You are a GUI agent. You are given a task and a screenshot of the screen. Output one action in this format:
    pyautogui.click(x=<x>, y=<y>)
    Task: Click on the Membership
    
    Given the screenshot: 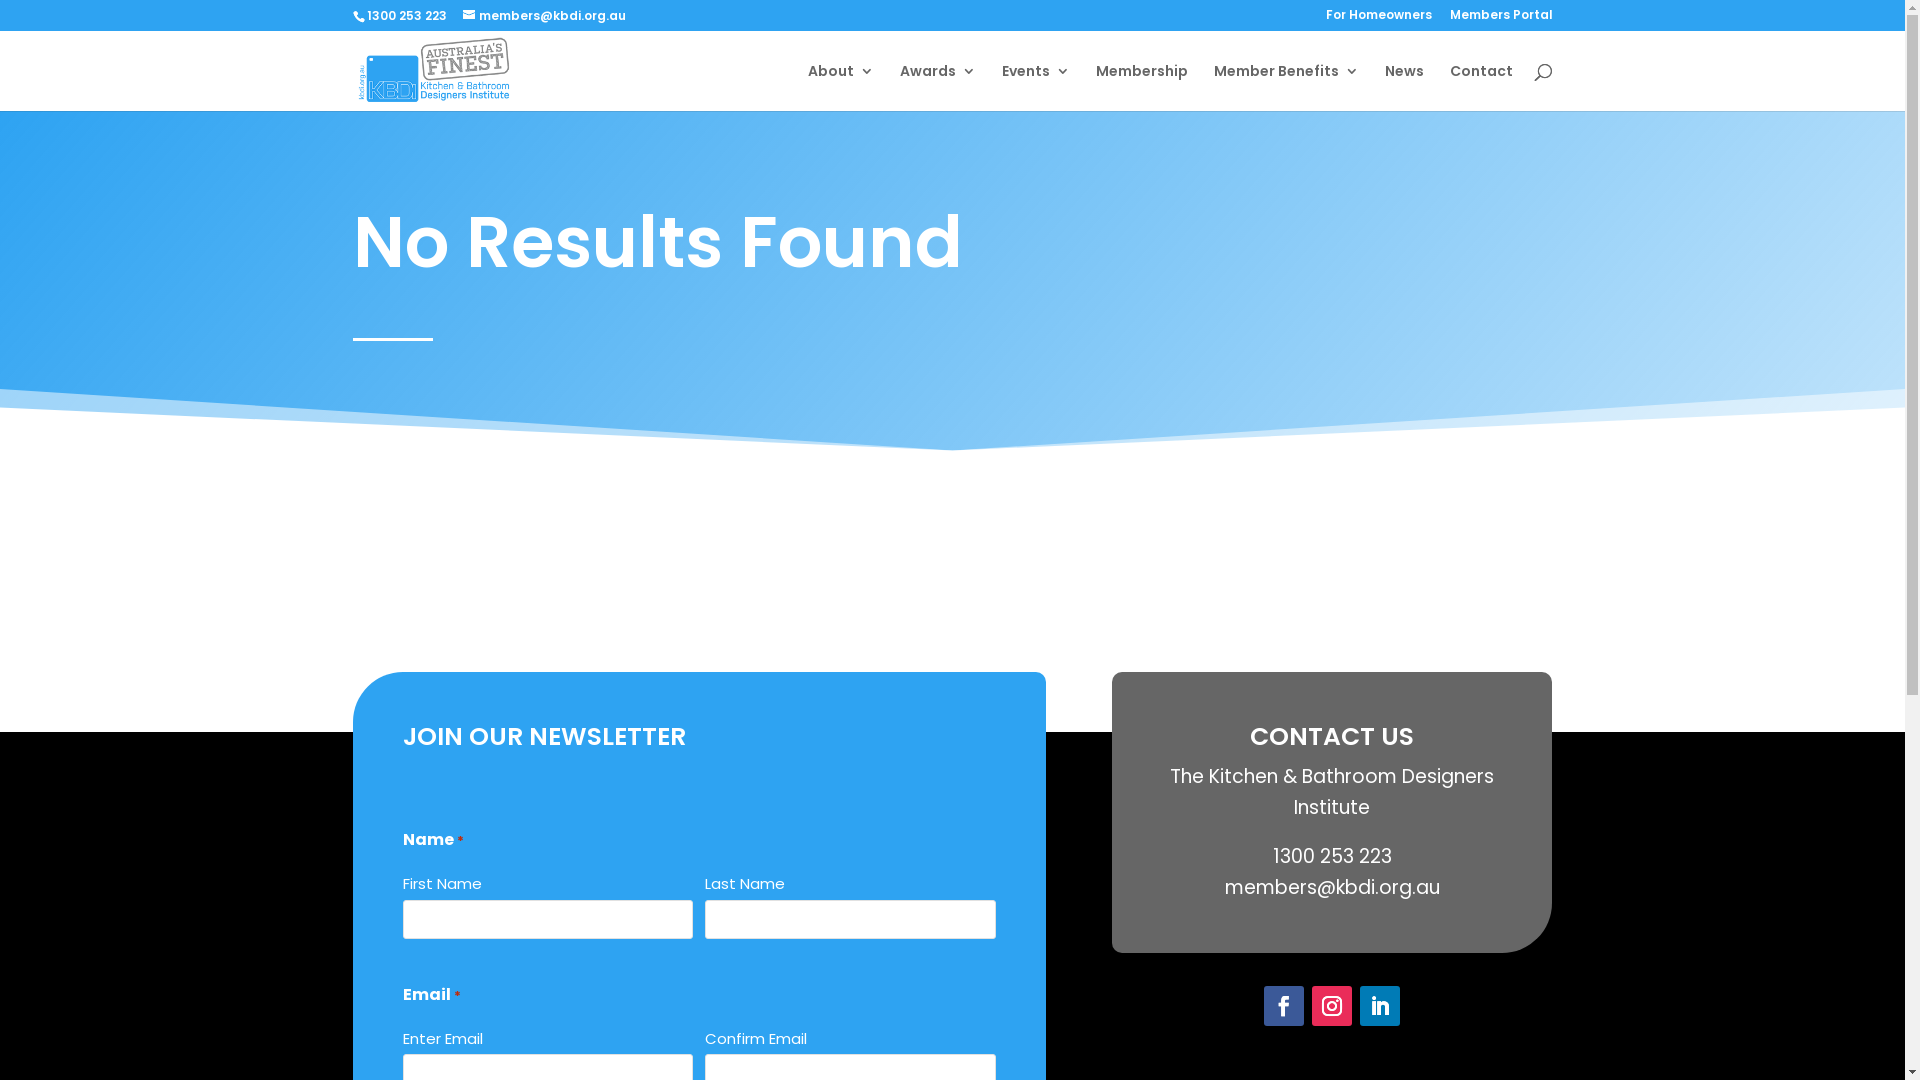 What is the action you would take?
    pyautogui.click(x=1142, y=88)
    